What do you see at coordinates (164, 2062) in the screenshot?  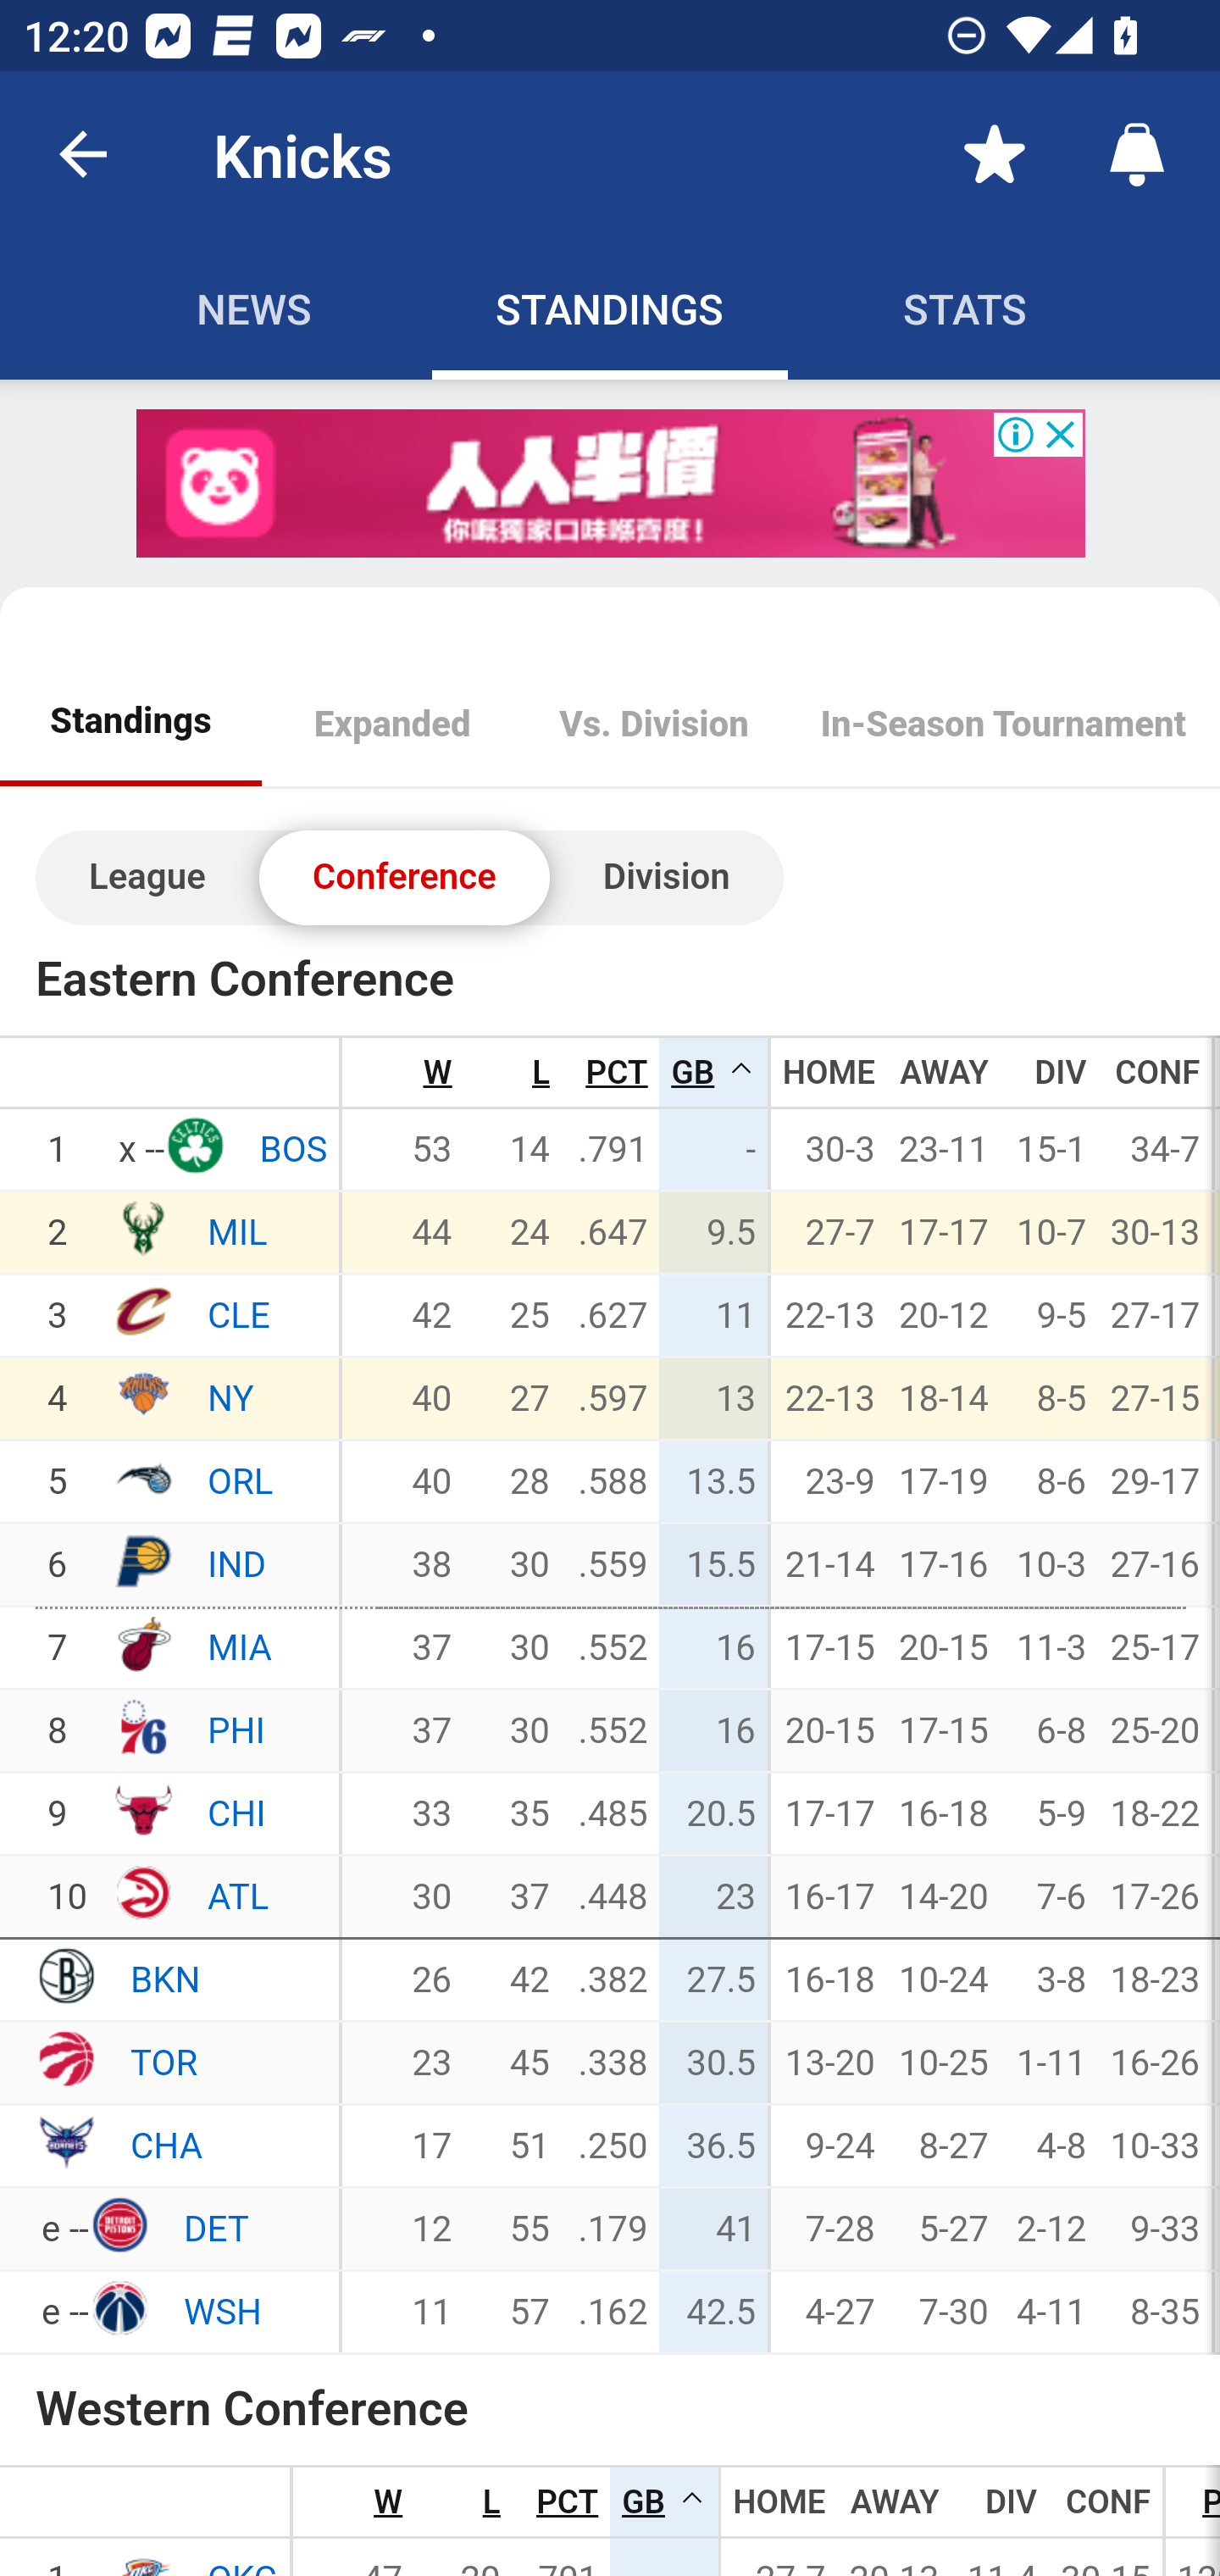 I see `TOR Toronto Raptors` at bounding box center [164, 2062].